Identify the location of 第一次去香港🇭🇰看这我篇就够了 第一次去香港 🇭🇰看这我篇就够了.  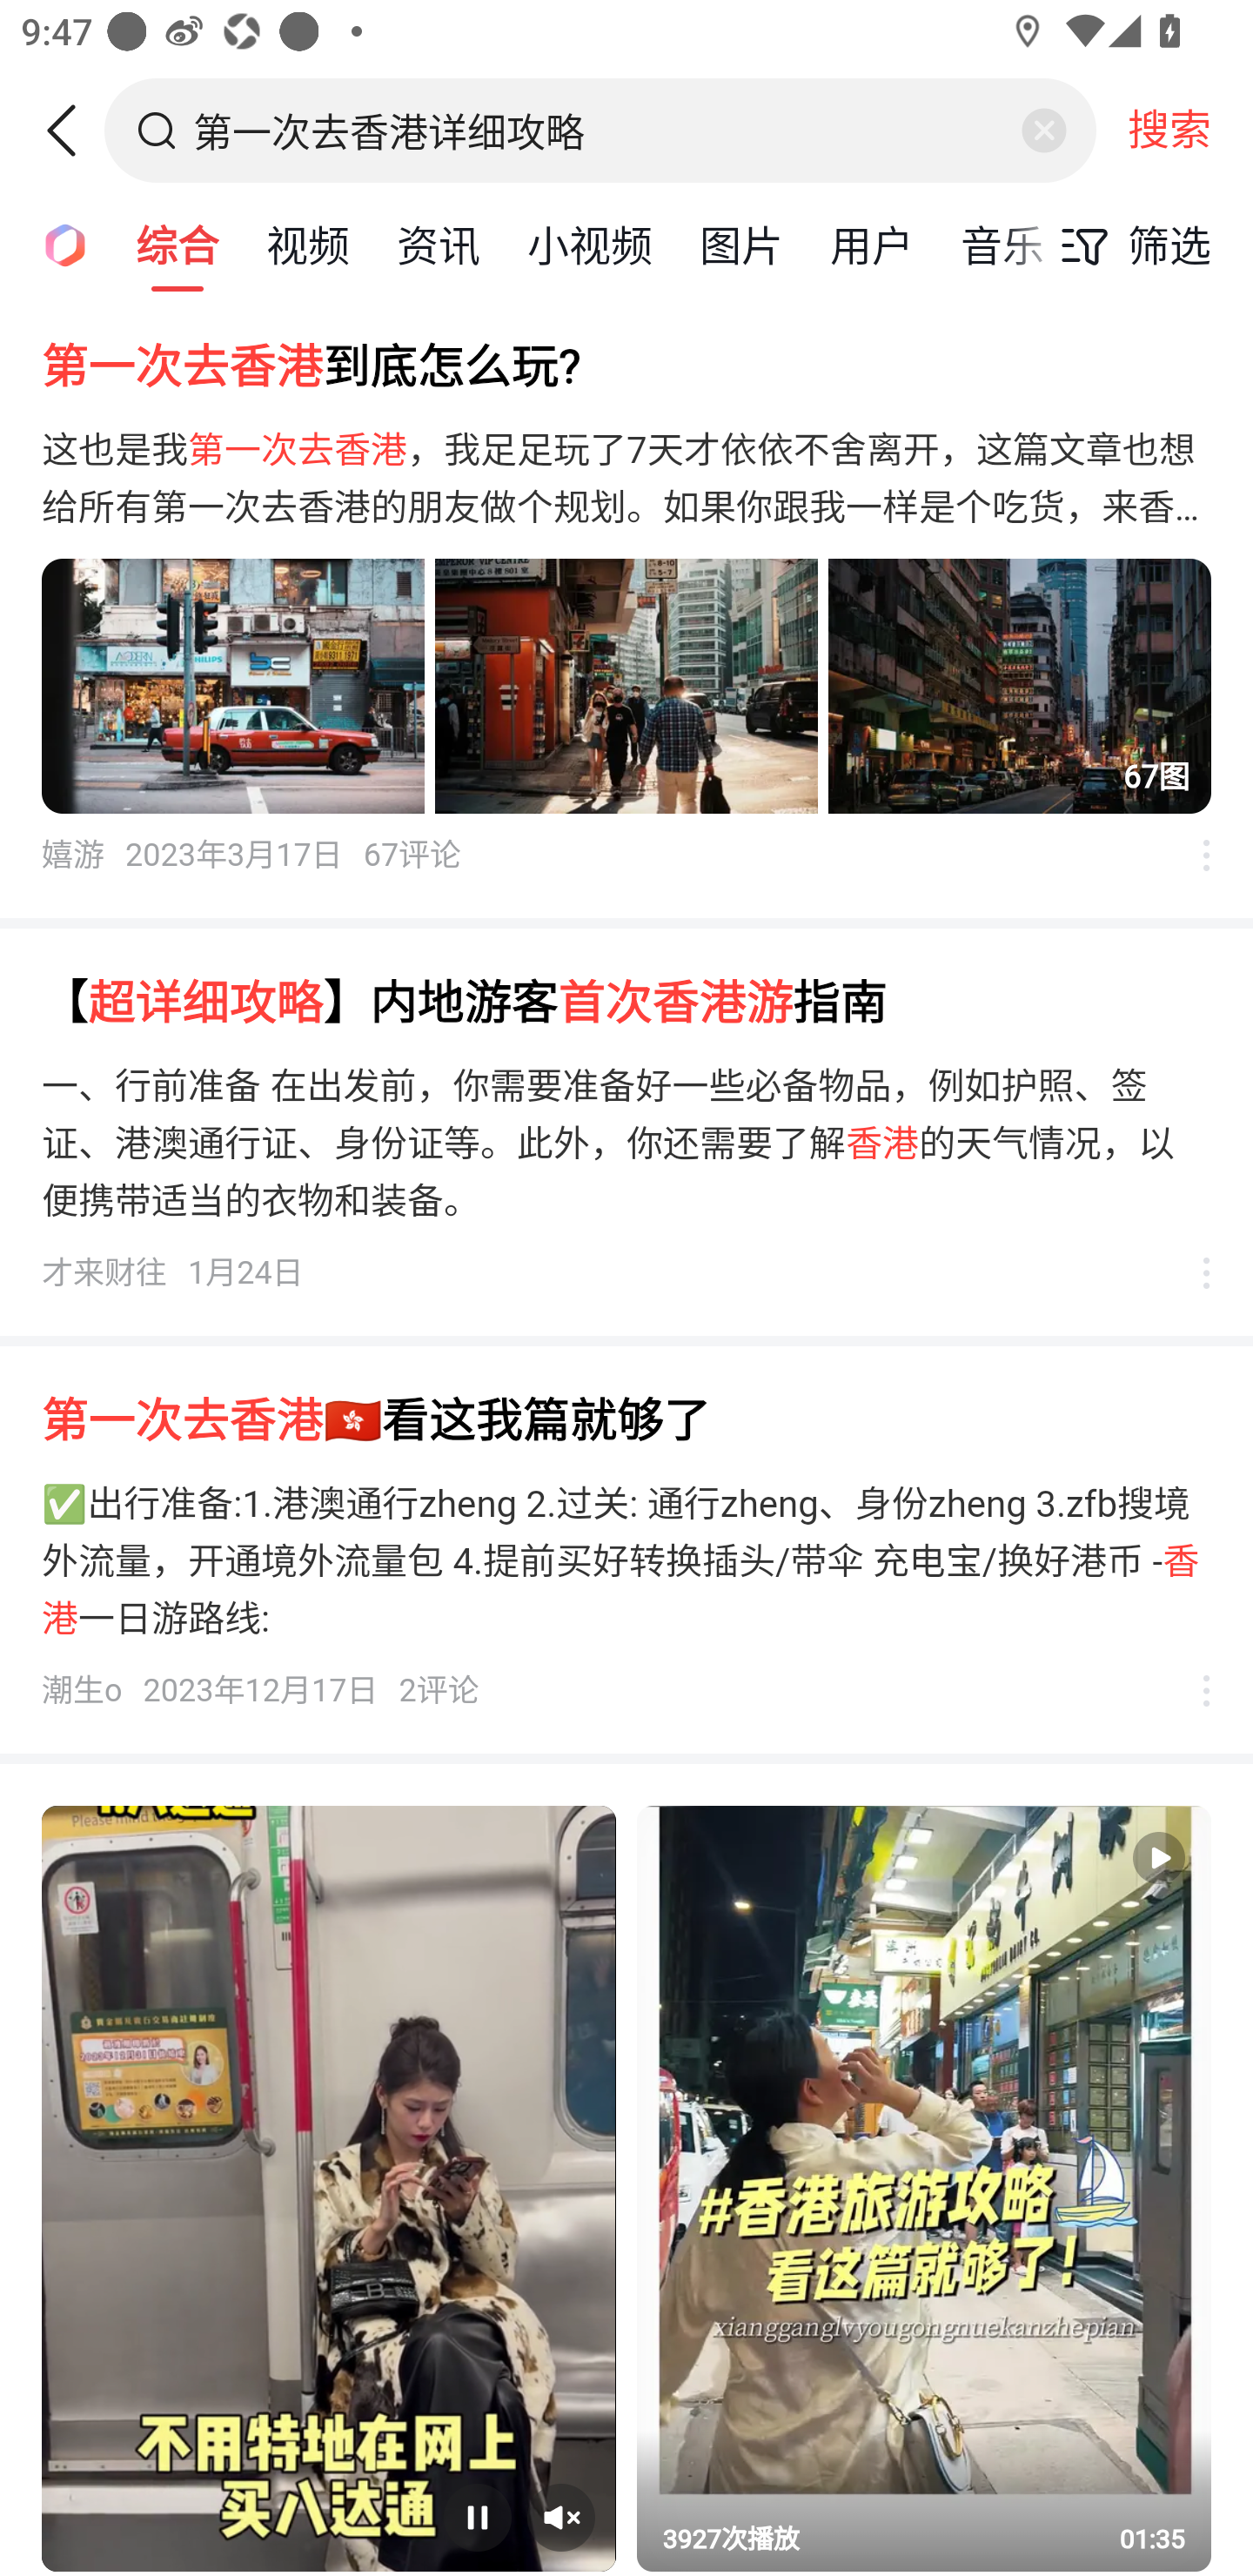
(626, 1422).